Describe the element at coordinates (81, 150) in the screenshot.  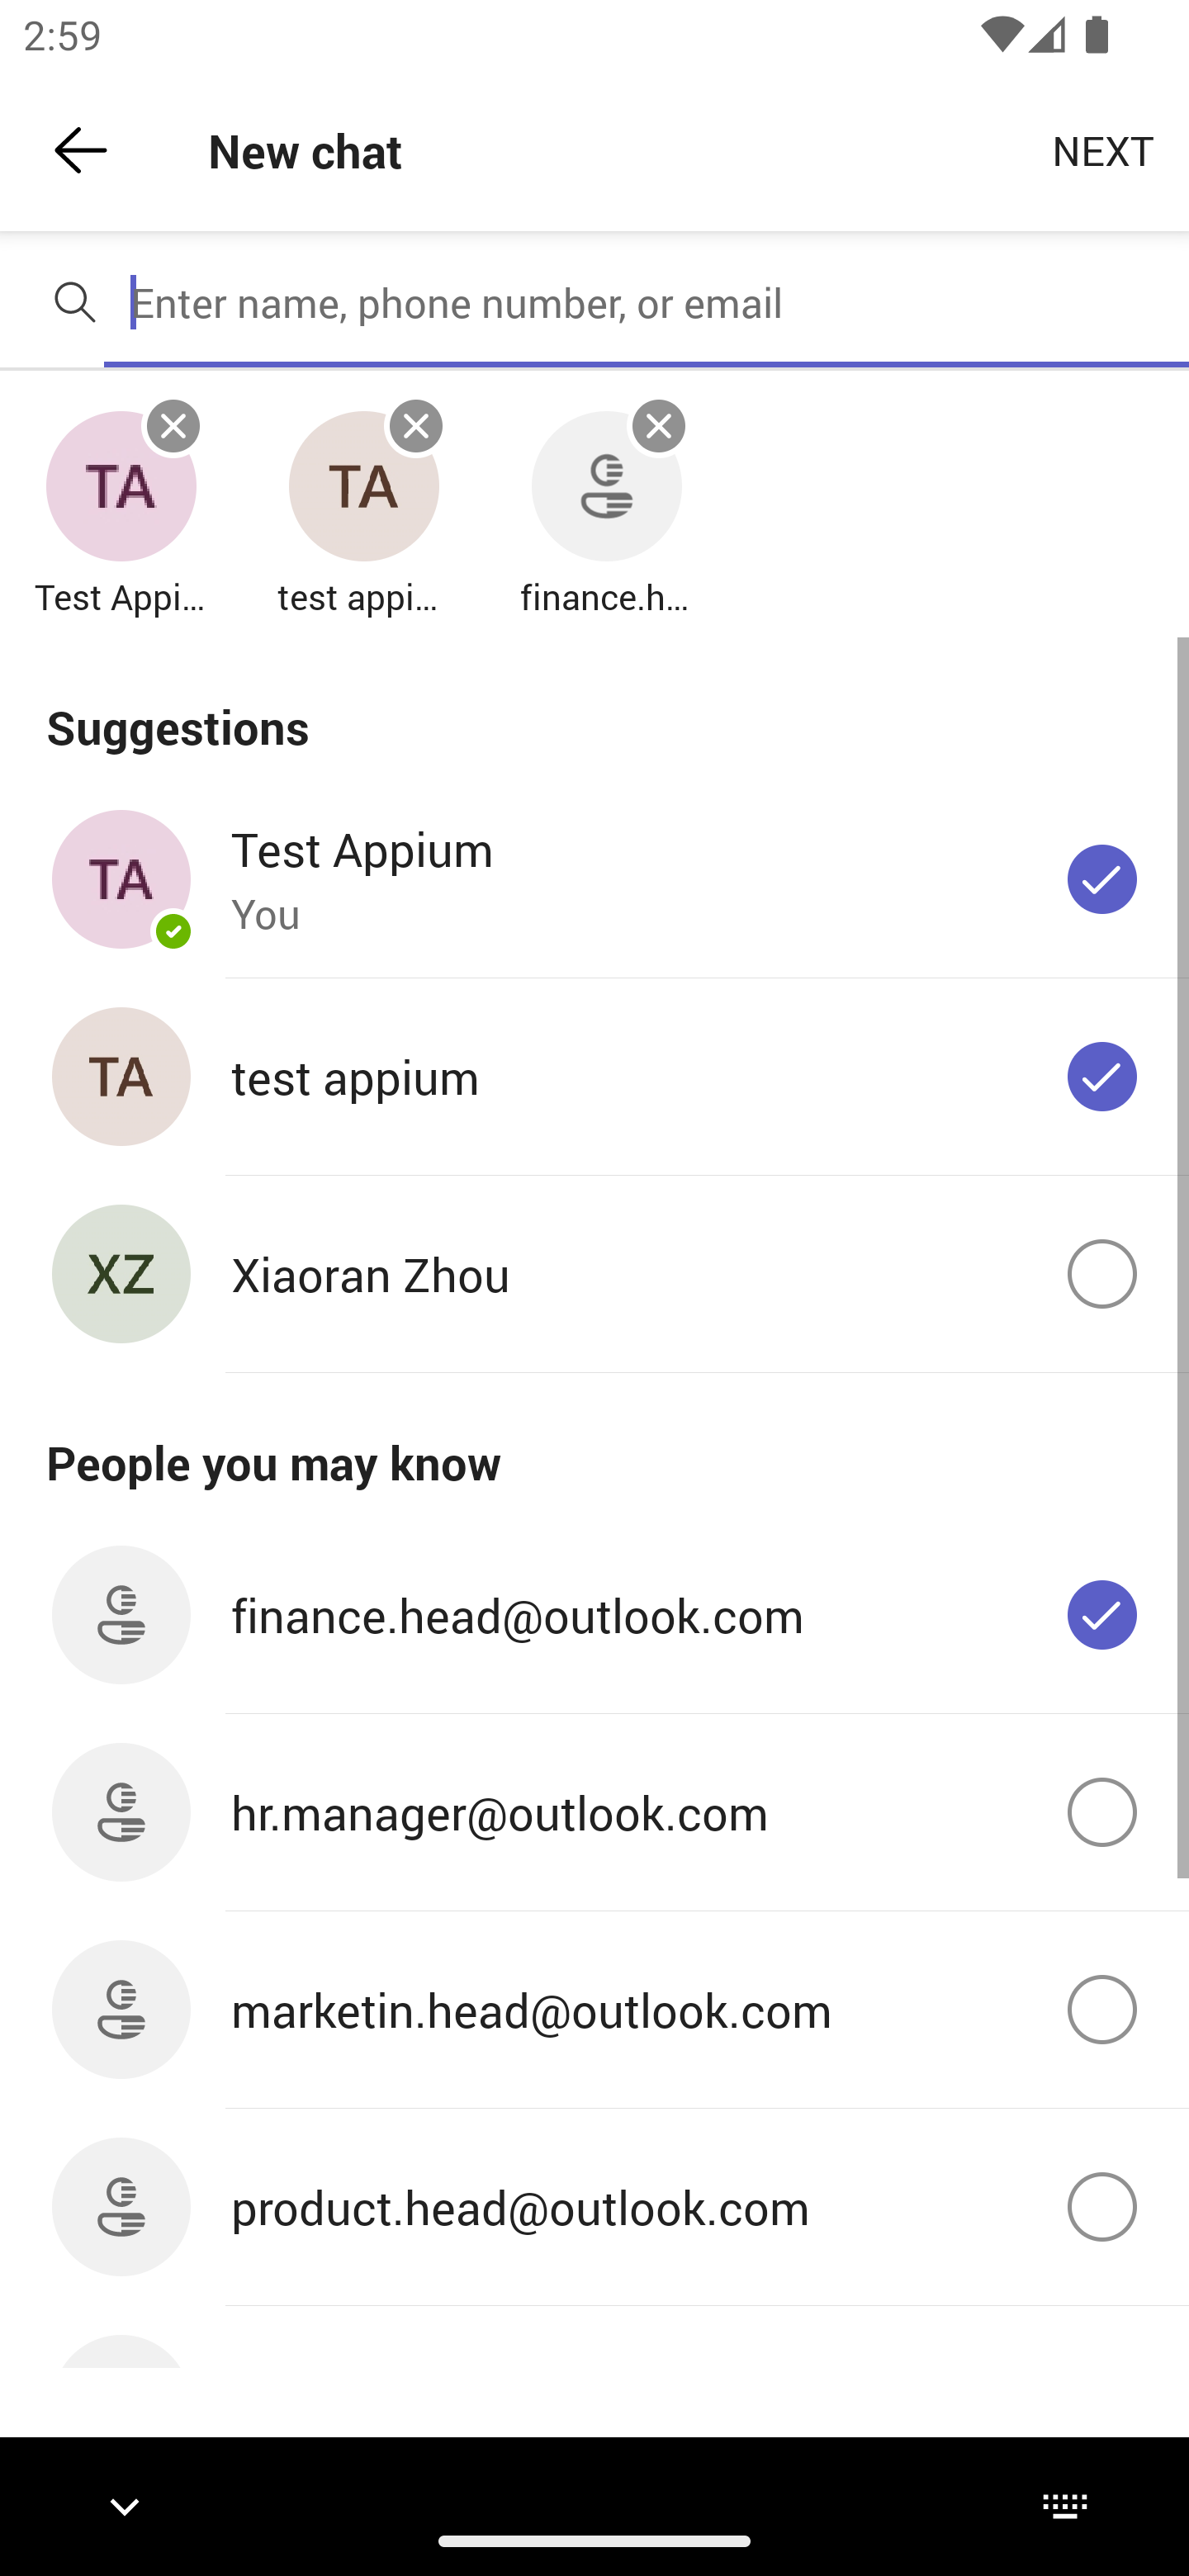
I see `Back` at that location.